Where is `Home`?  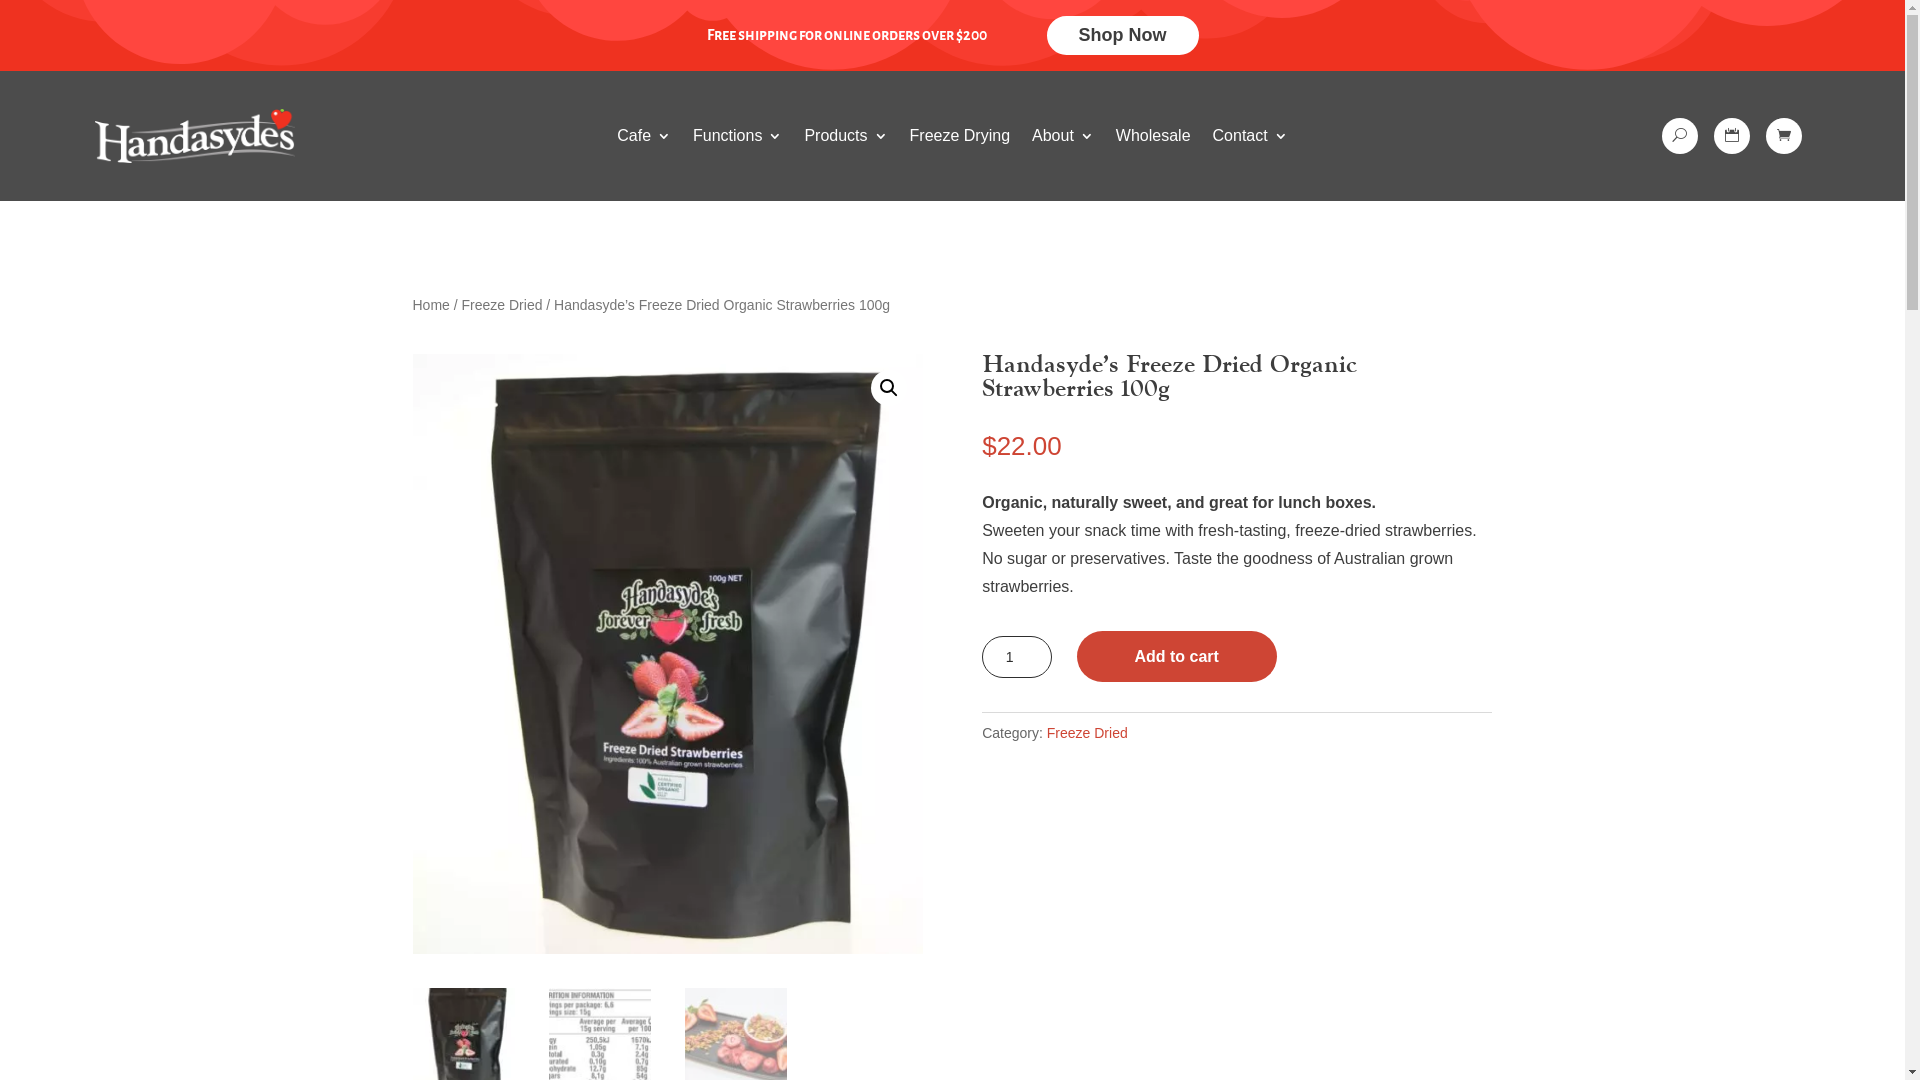
Home is located at coordinates (430, 305).